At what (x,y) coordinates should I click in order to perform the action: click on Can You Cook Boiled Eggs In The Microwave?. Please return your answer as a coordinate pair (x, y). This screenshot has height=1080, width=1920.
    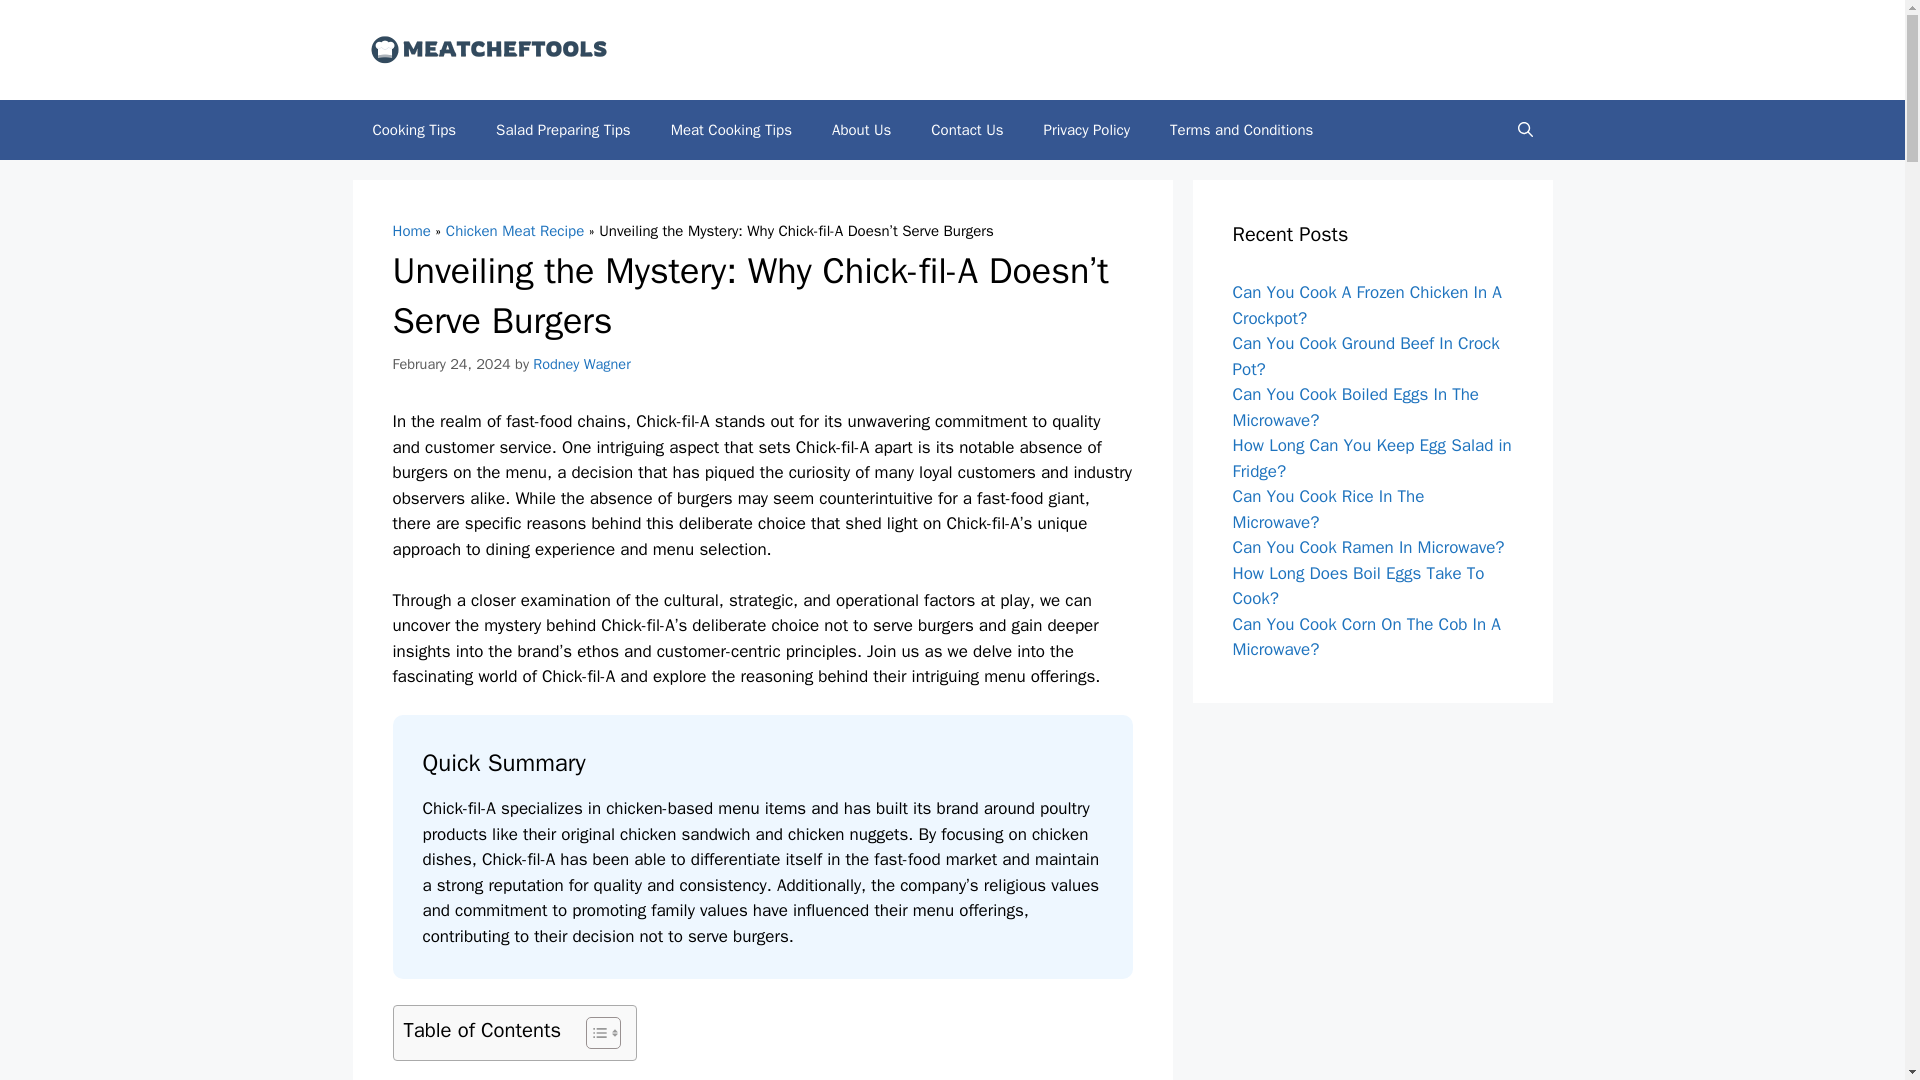
    Looking at the image, I should click on (1355, 407).